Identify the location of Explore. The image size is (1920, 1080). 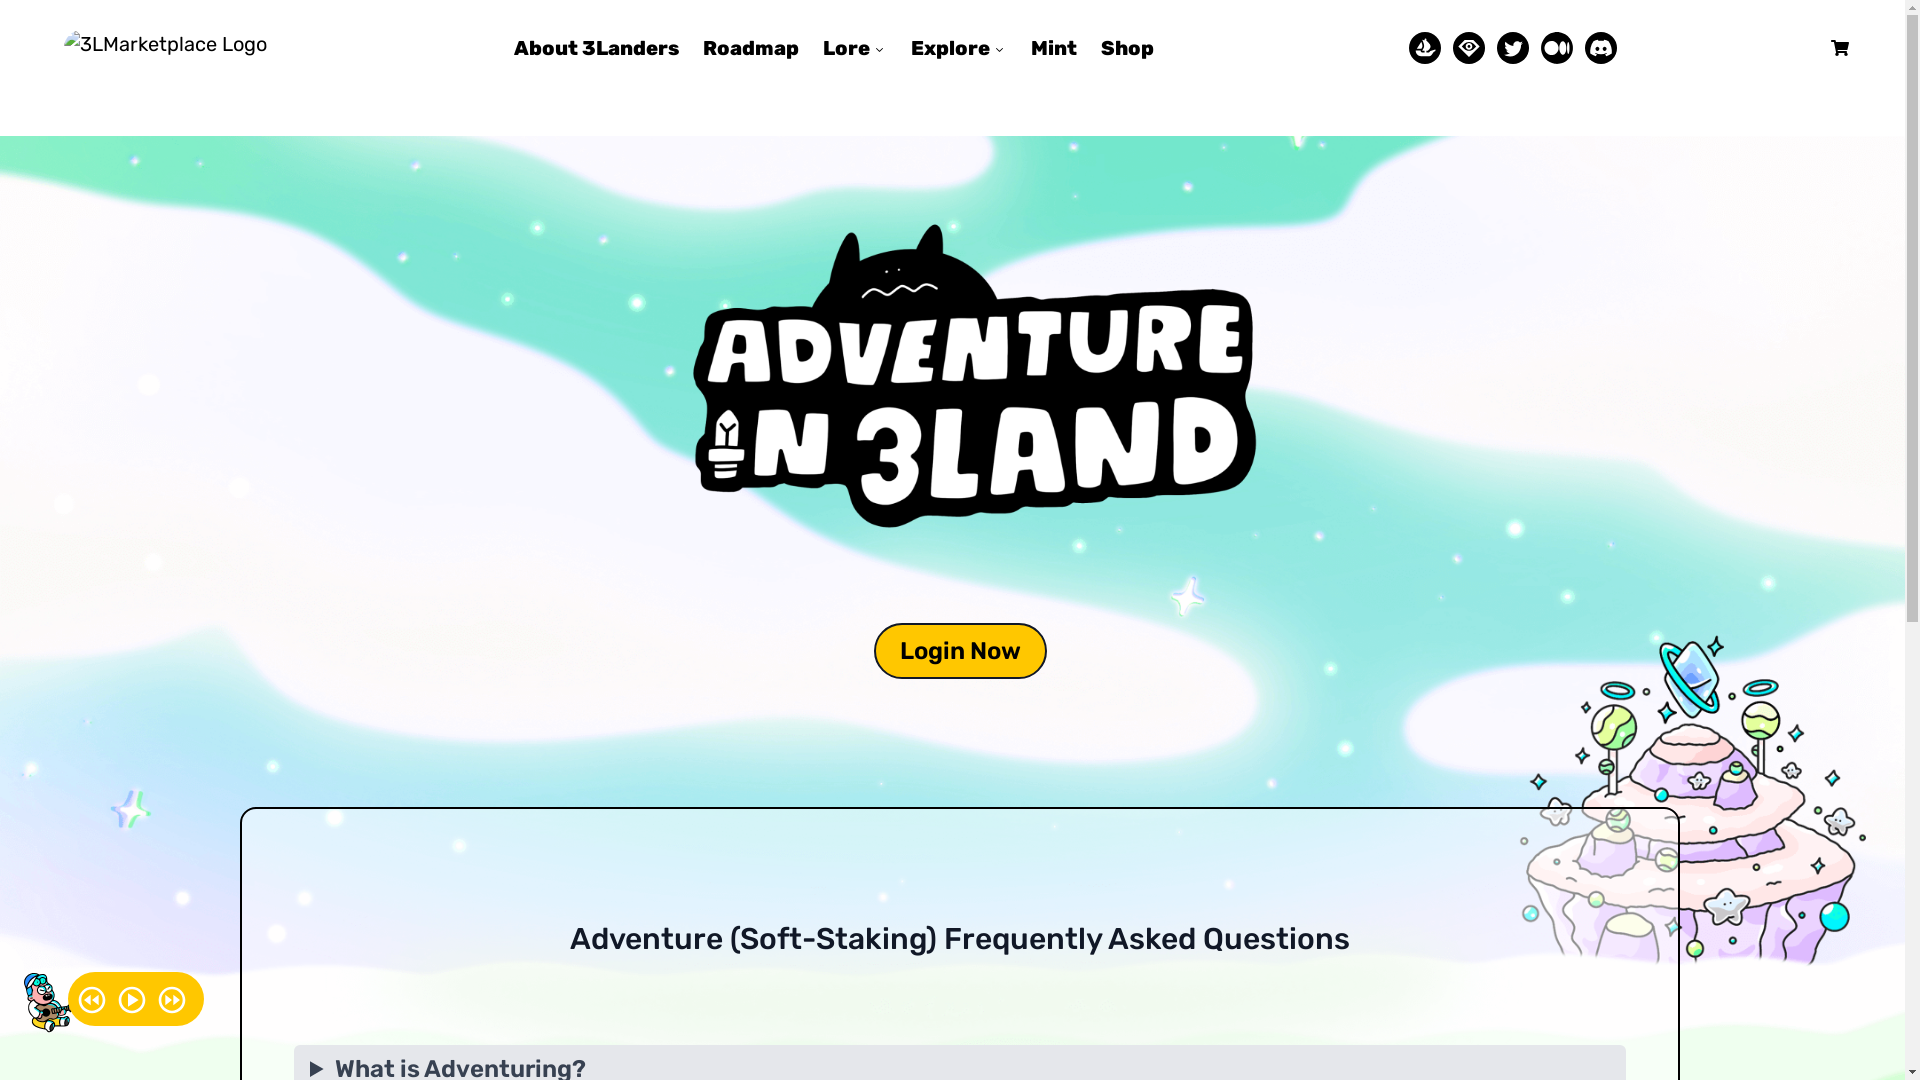
(959, 48).